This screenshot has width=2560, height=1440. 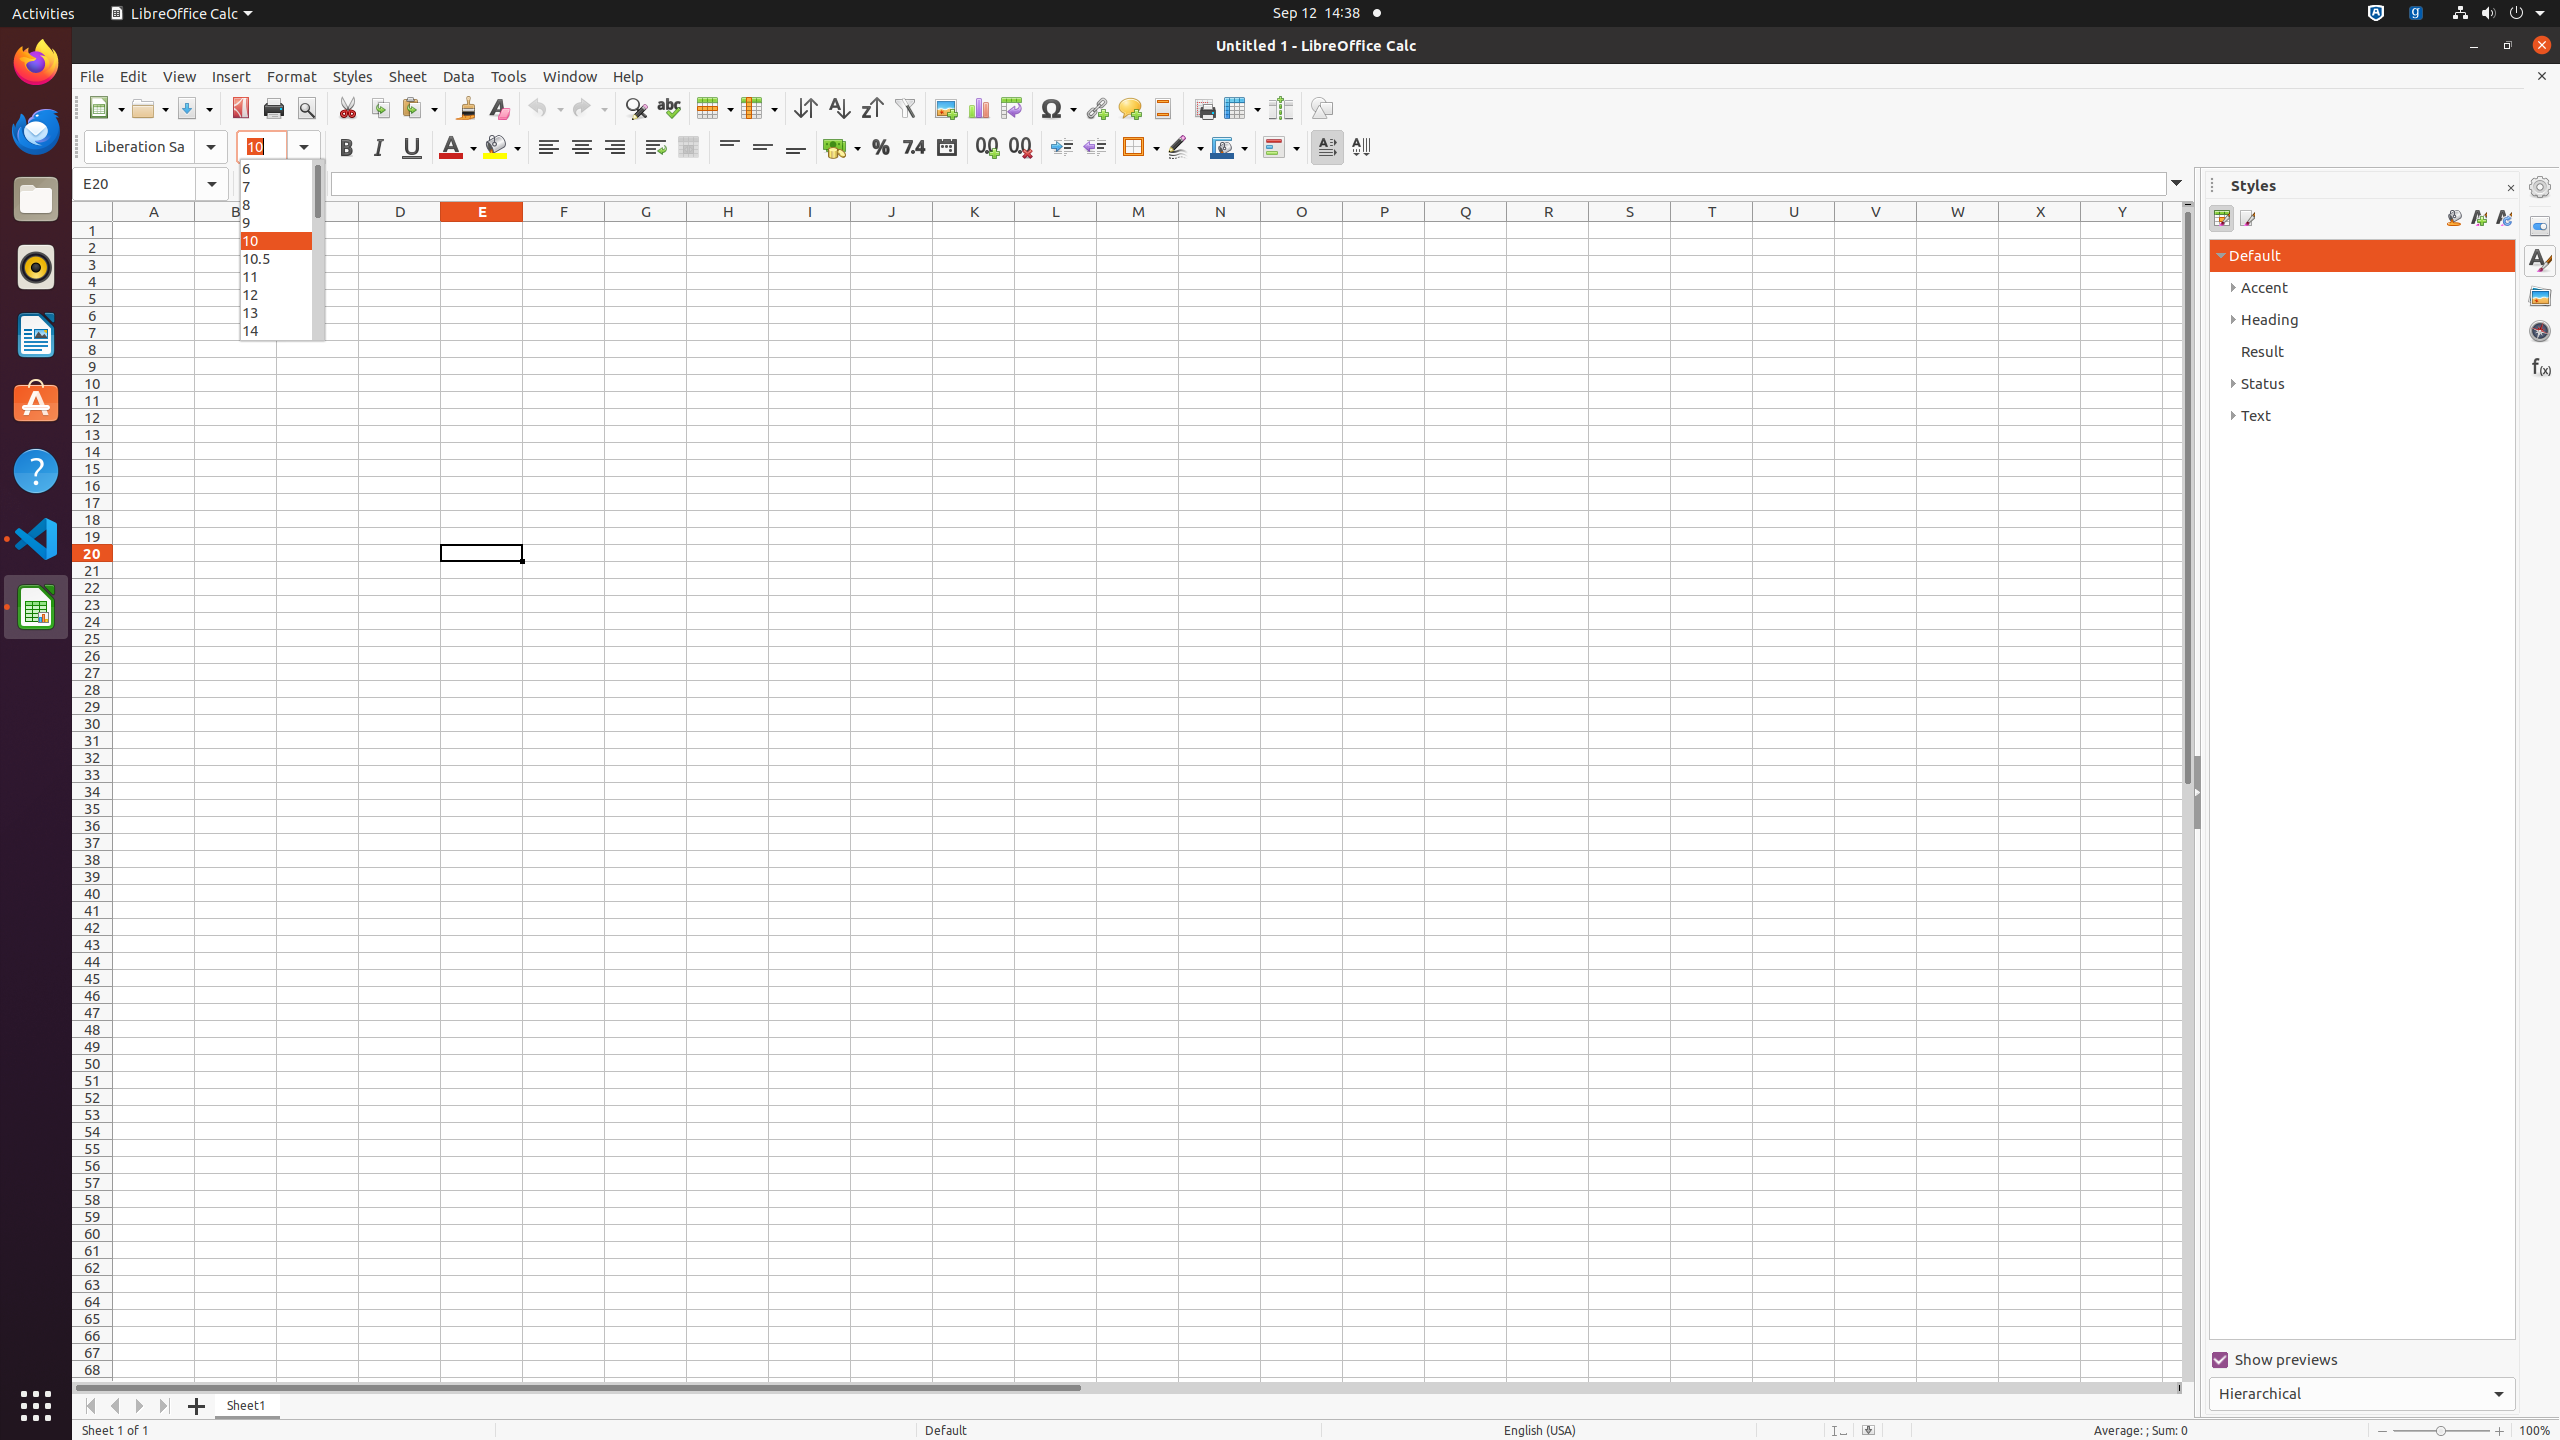 I want to click on Save, so click(x=194, y=108).